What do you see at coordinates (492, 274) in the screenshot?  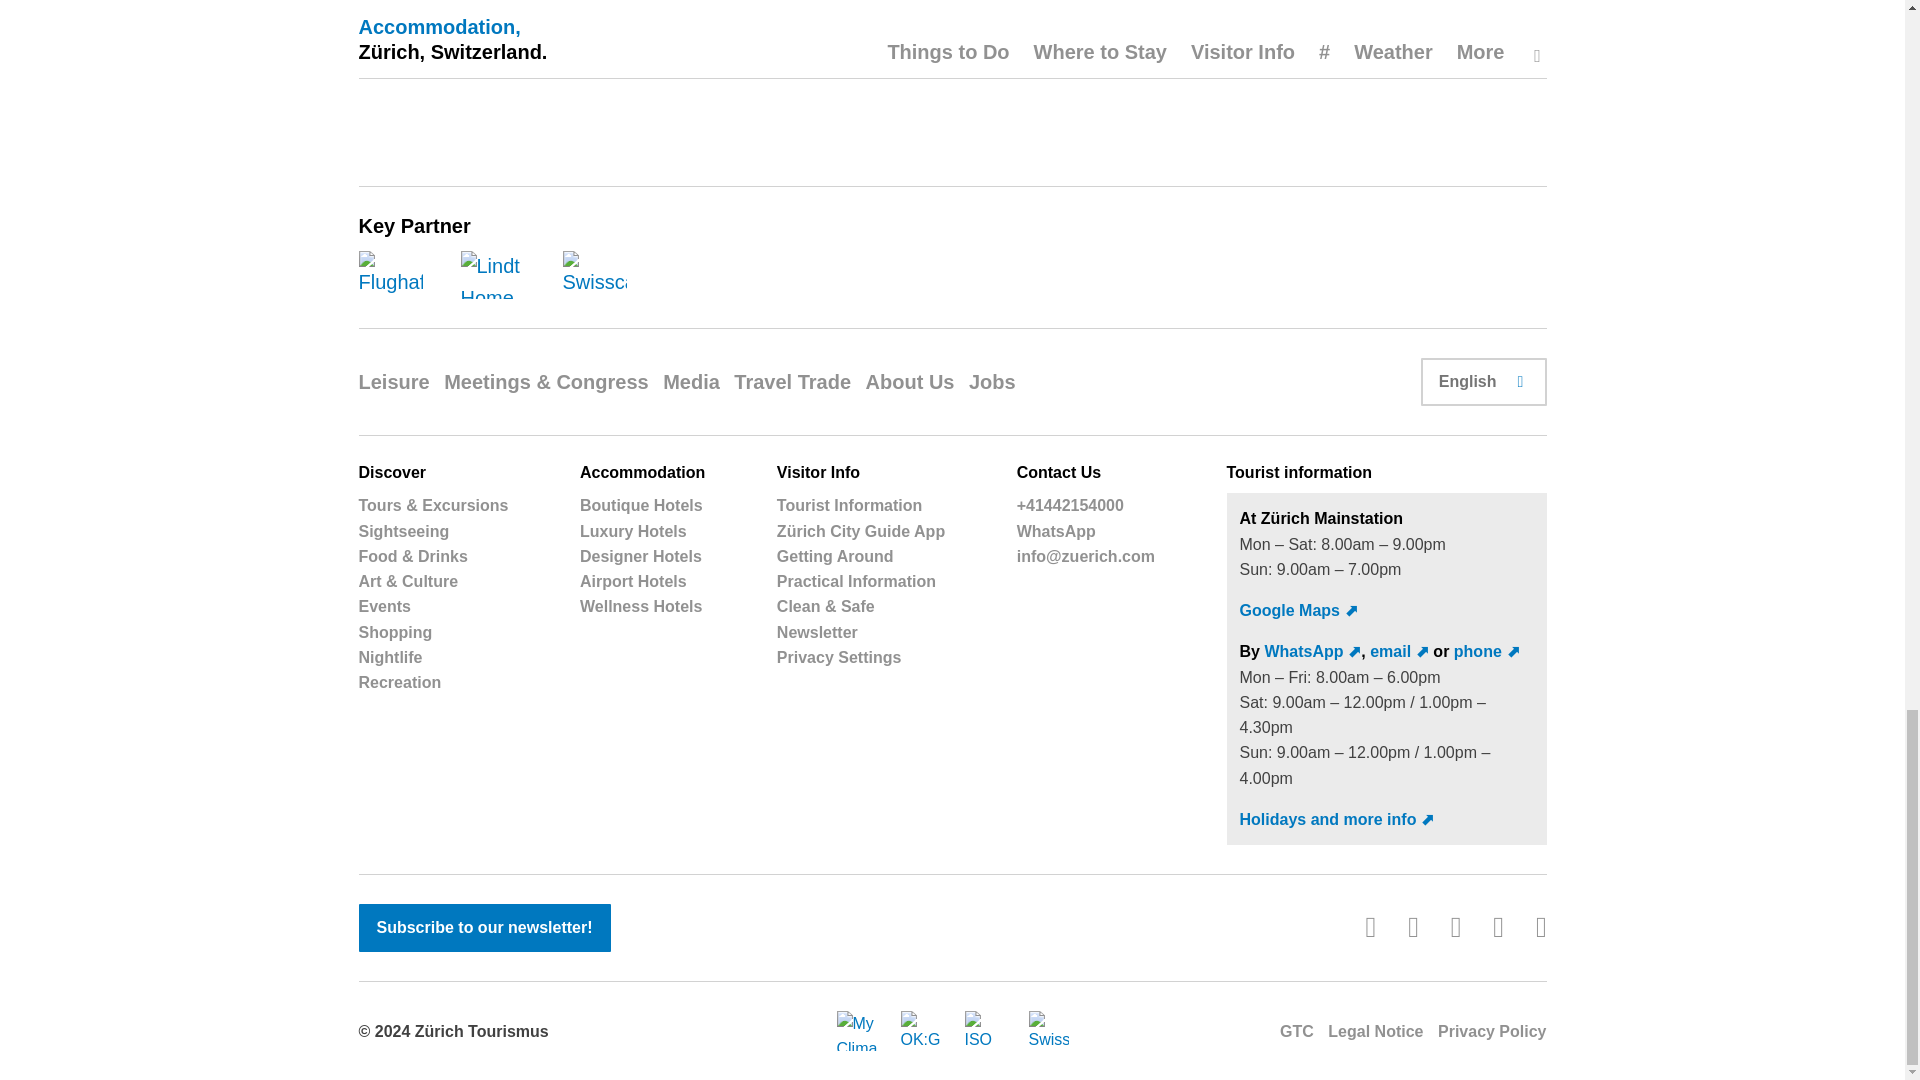 I see `Lindt Home of Chocolate` at bounding box center [492, 274].